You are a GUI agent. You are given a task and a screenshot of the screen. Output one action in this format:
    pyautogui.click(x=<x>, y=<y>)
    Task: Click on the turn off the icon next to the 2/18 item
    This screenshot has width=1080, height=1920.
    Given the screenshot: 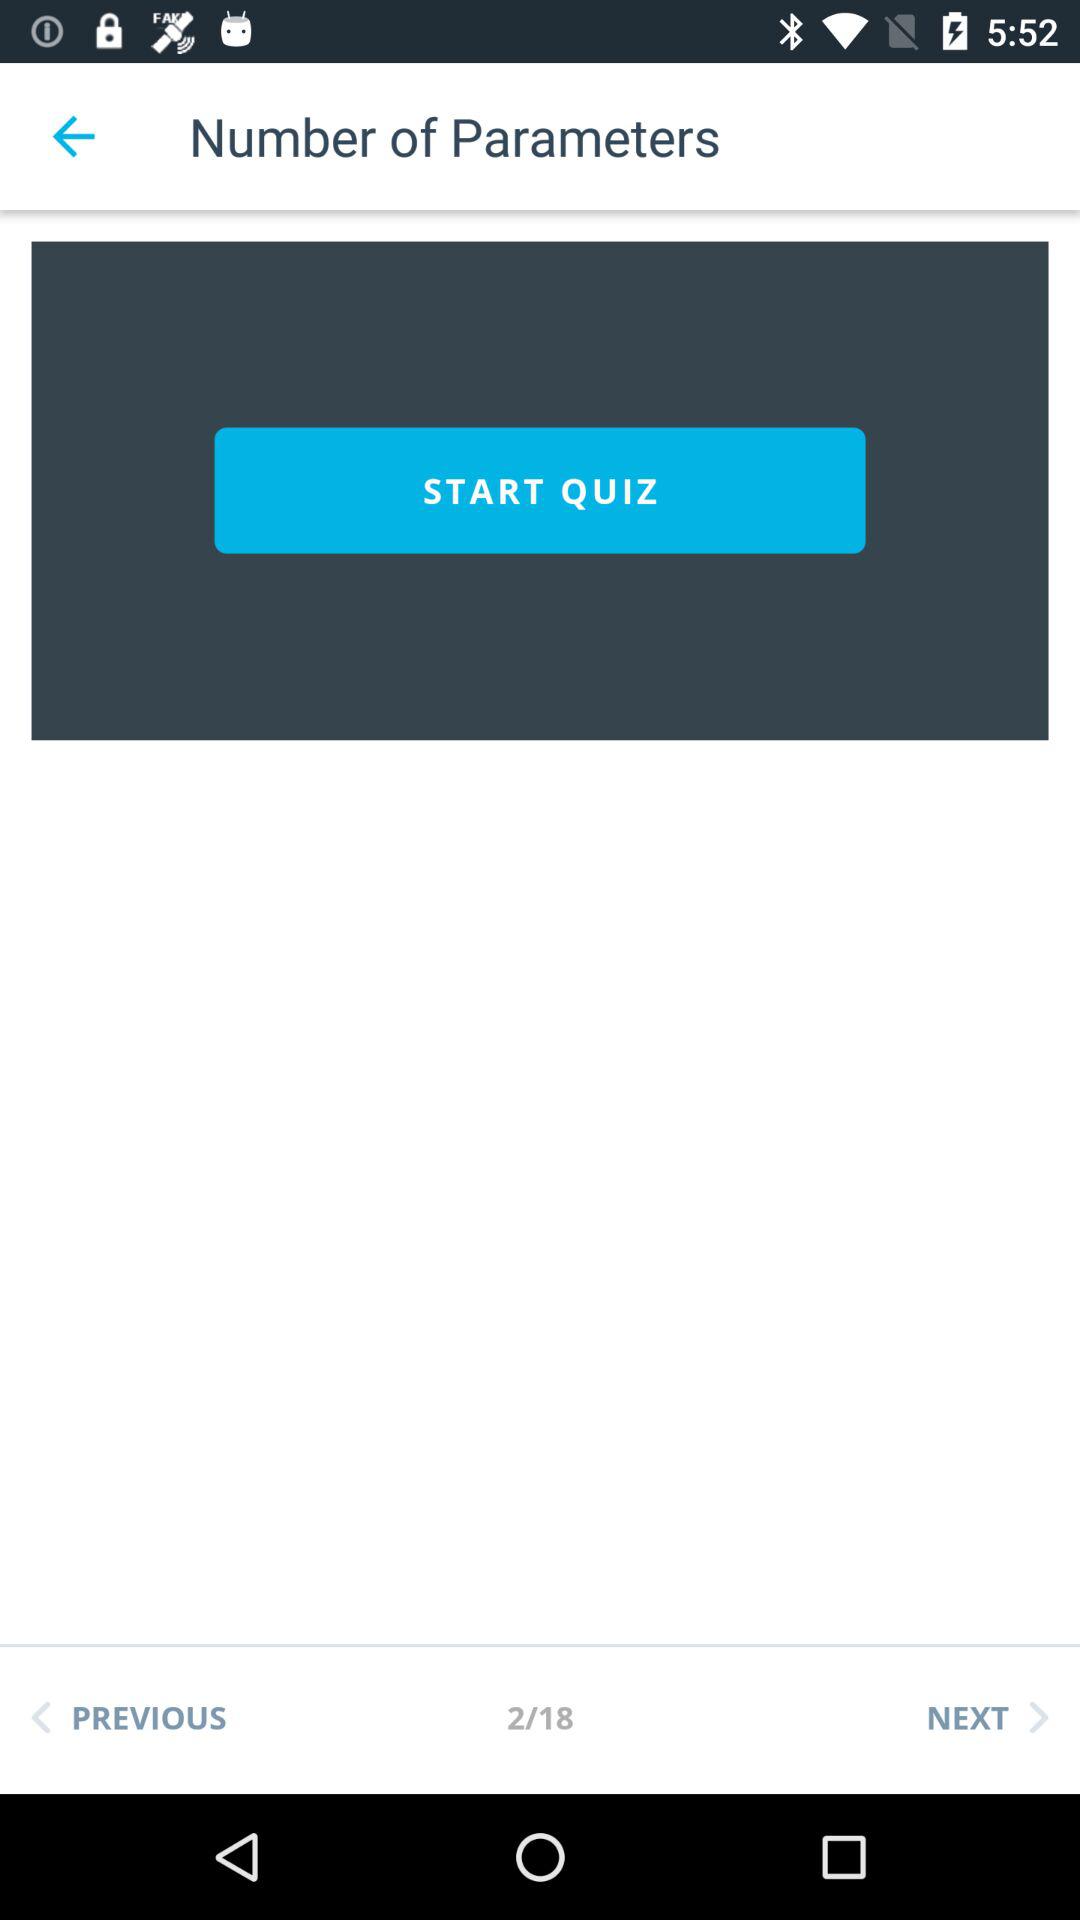 What is the action you would take?
    pyautogui.click(x=987, y=1717)
    